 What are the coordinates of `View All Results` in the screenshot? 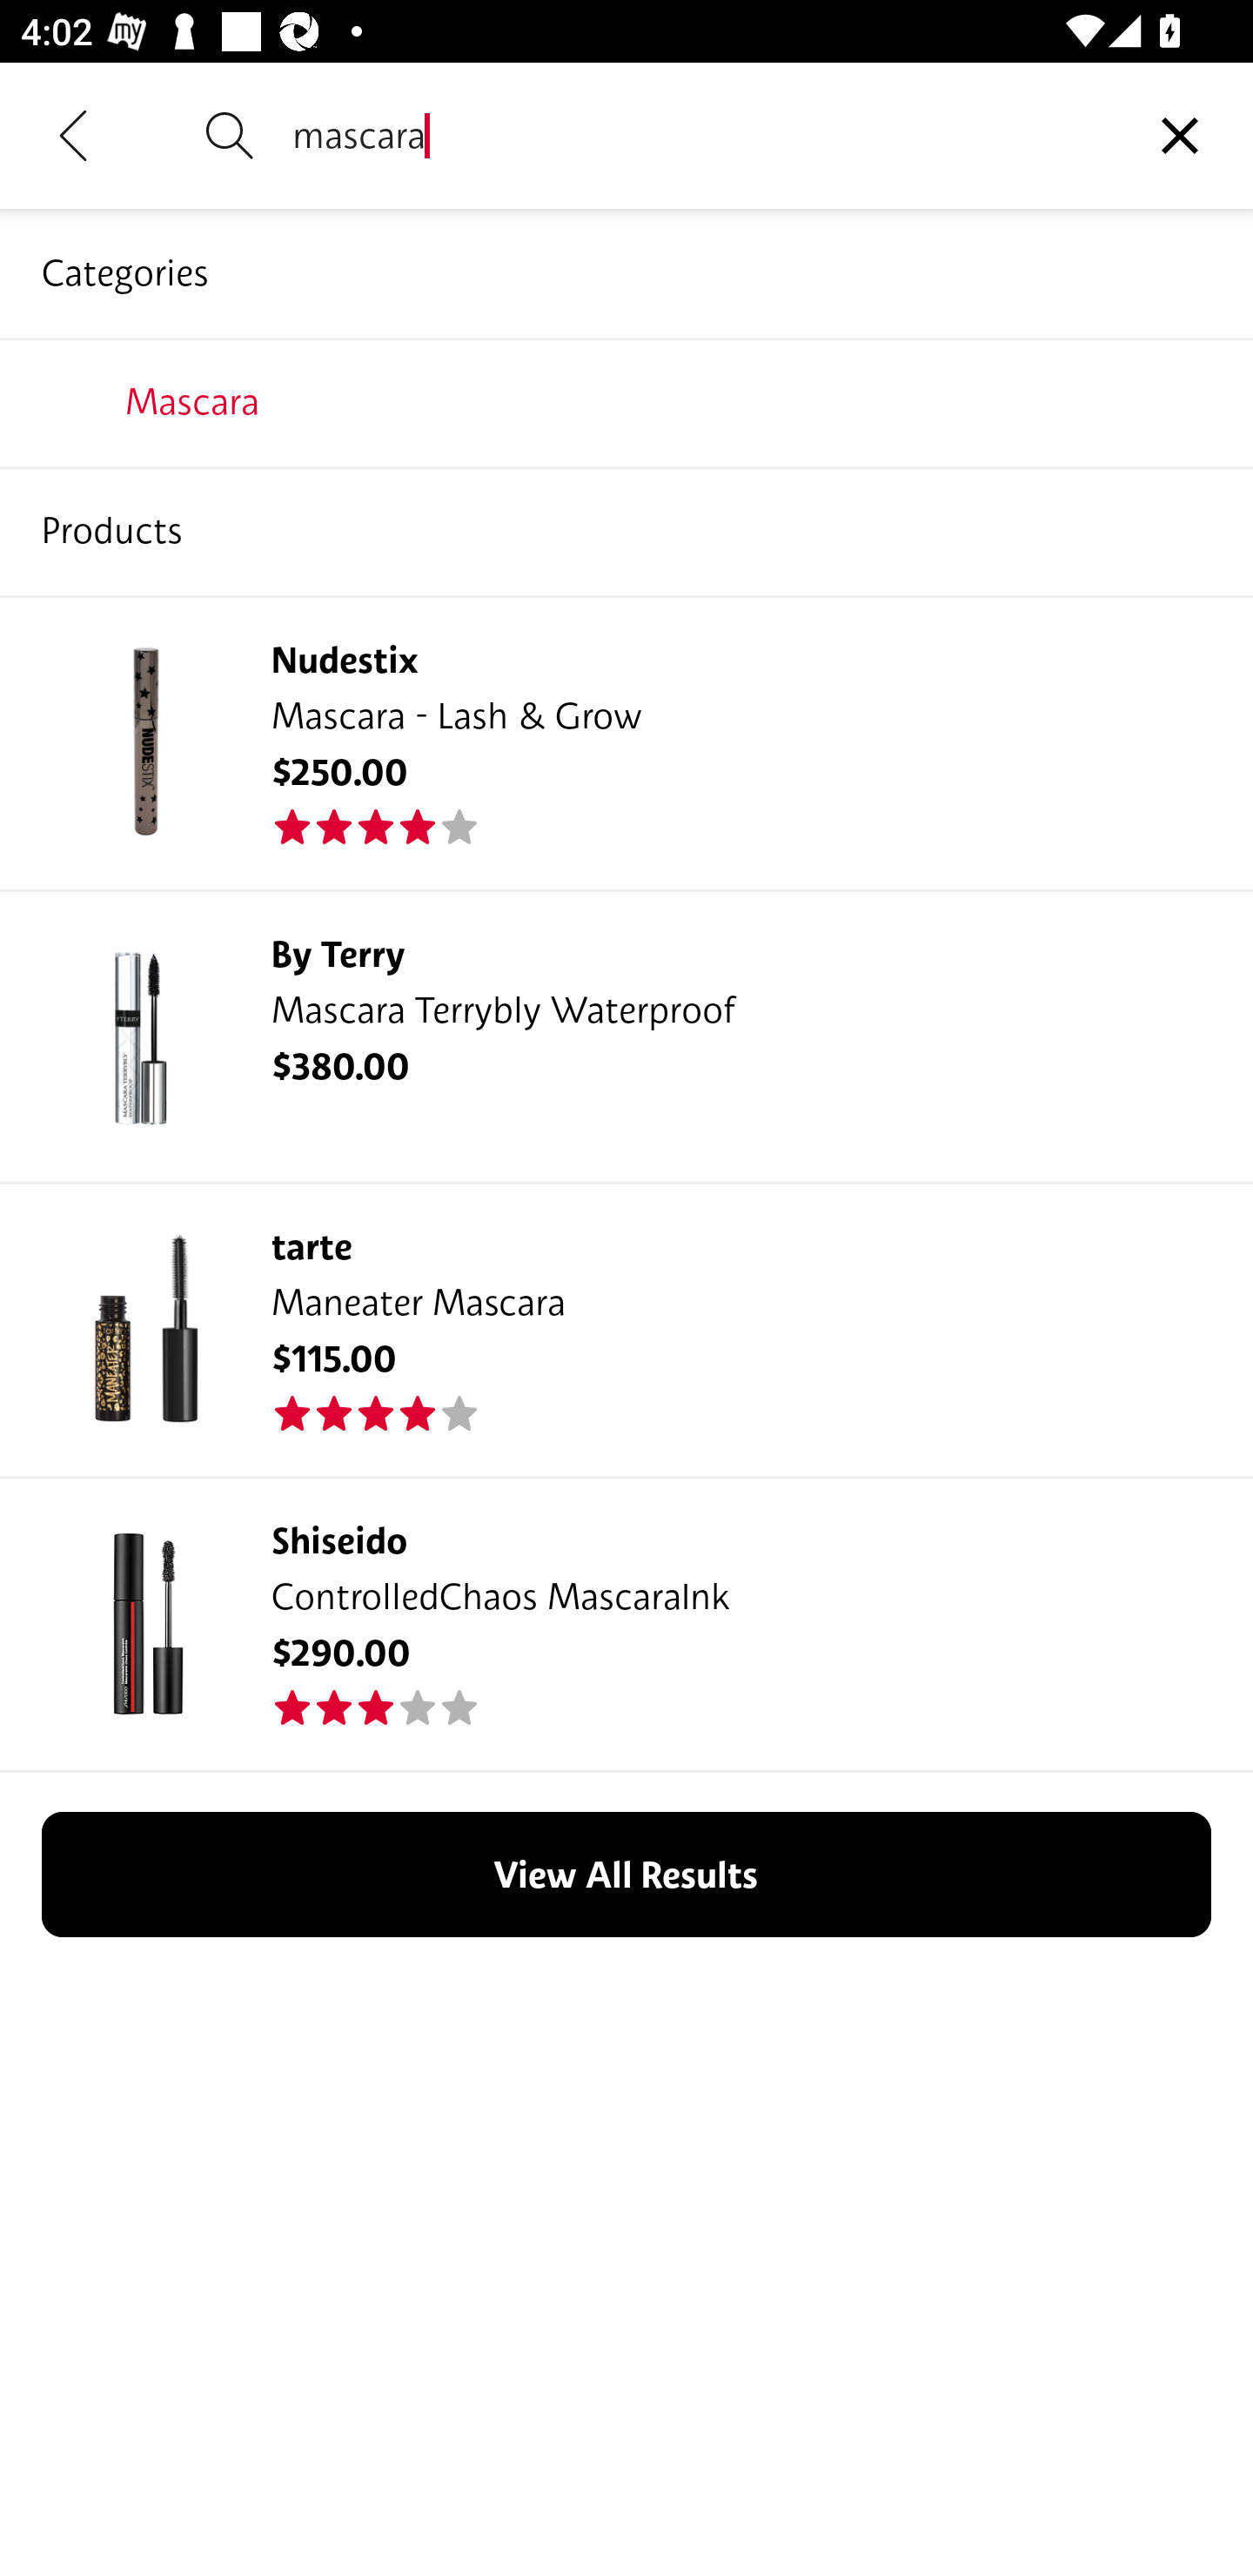 It's located at (626, 1873).